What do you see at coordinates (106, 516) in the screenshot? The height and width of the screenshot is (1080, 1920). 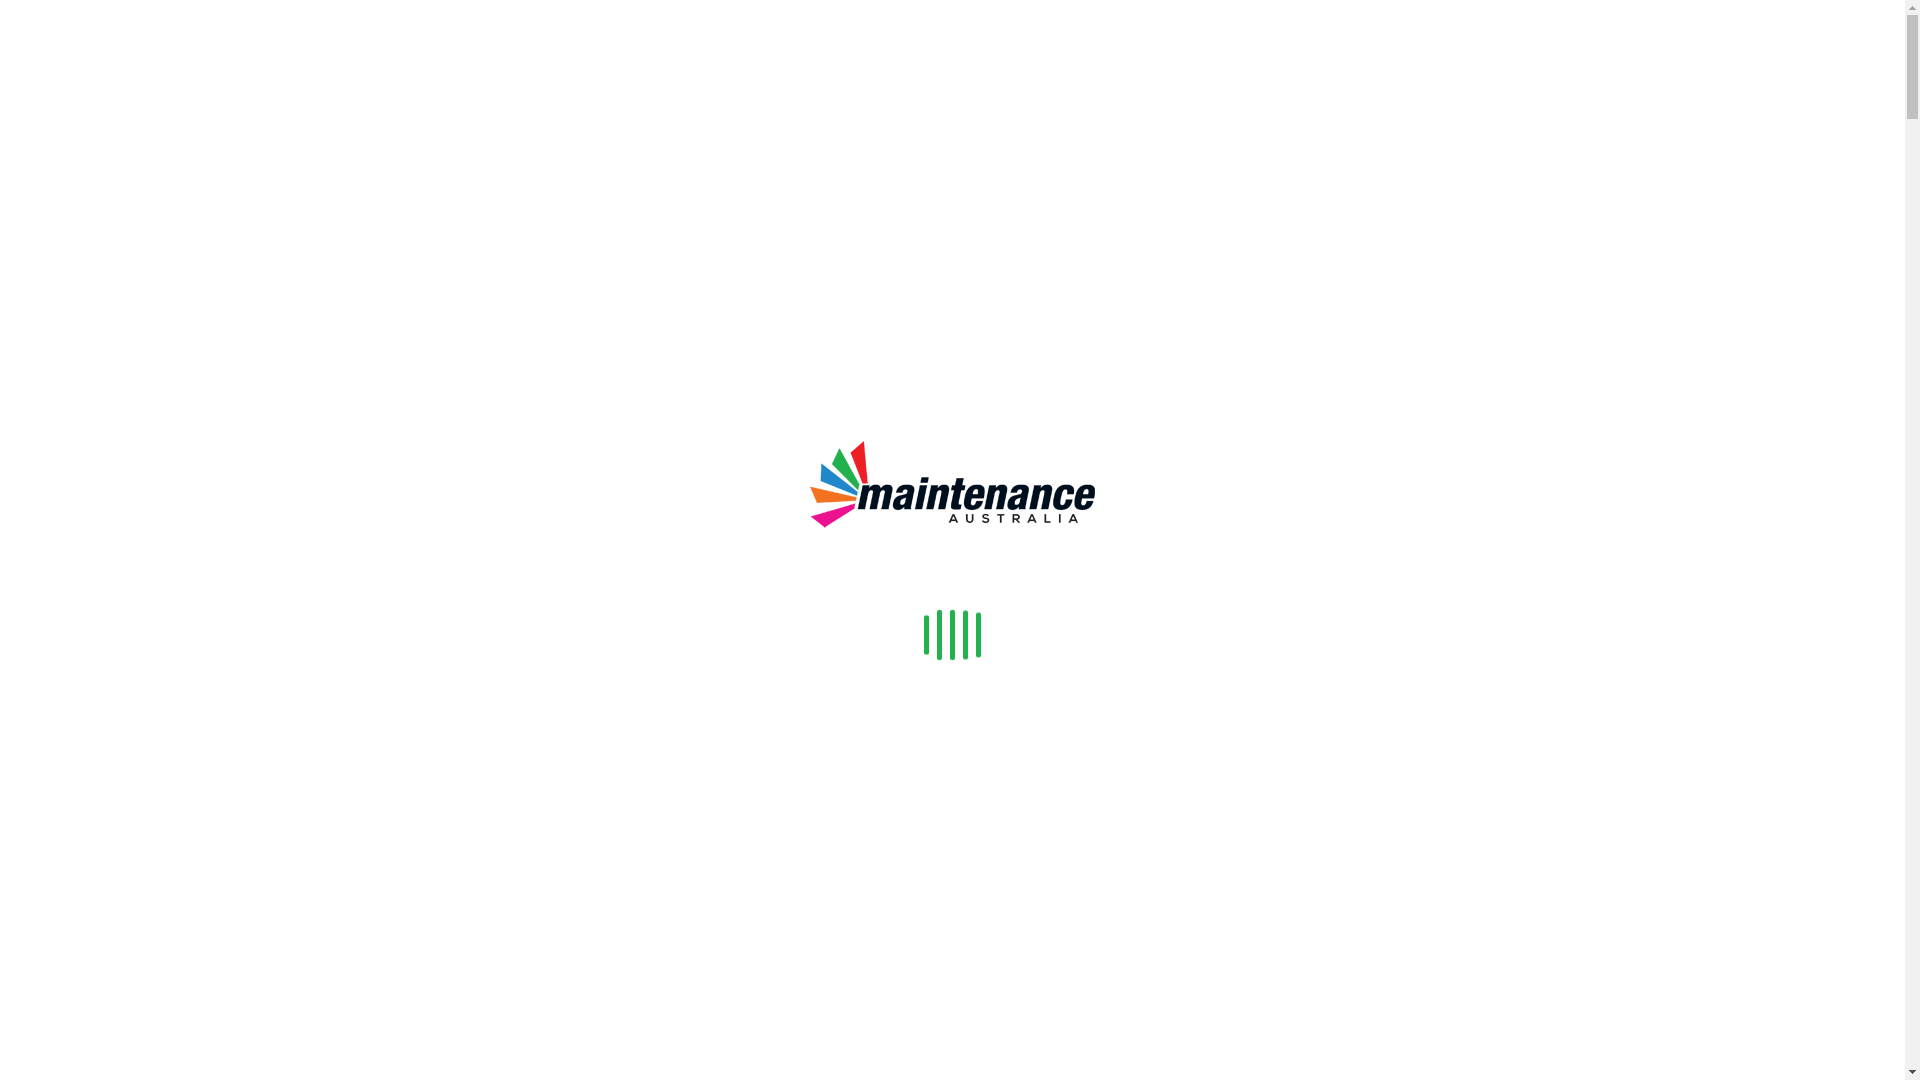 I see `Painting` at bounding box center [106, 516].